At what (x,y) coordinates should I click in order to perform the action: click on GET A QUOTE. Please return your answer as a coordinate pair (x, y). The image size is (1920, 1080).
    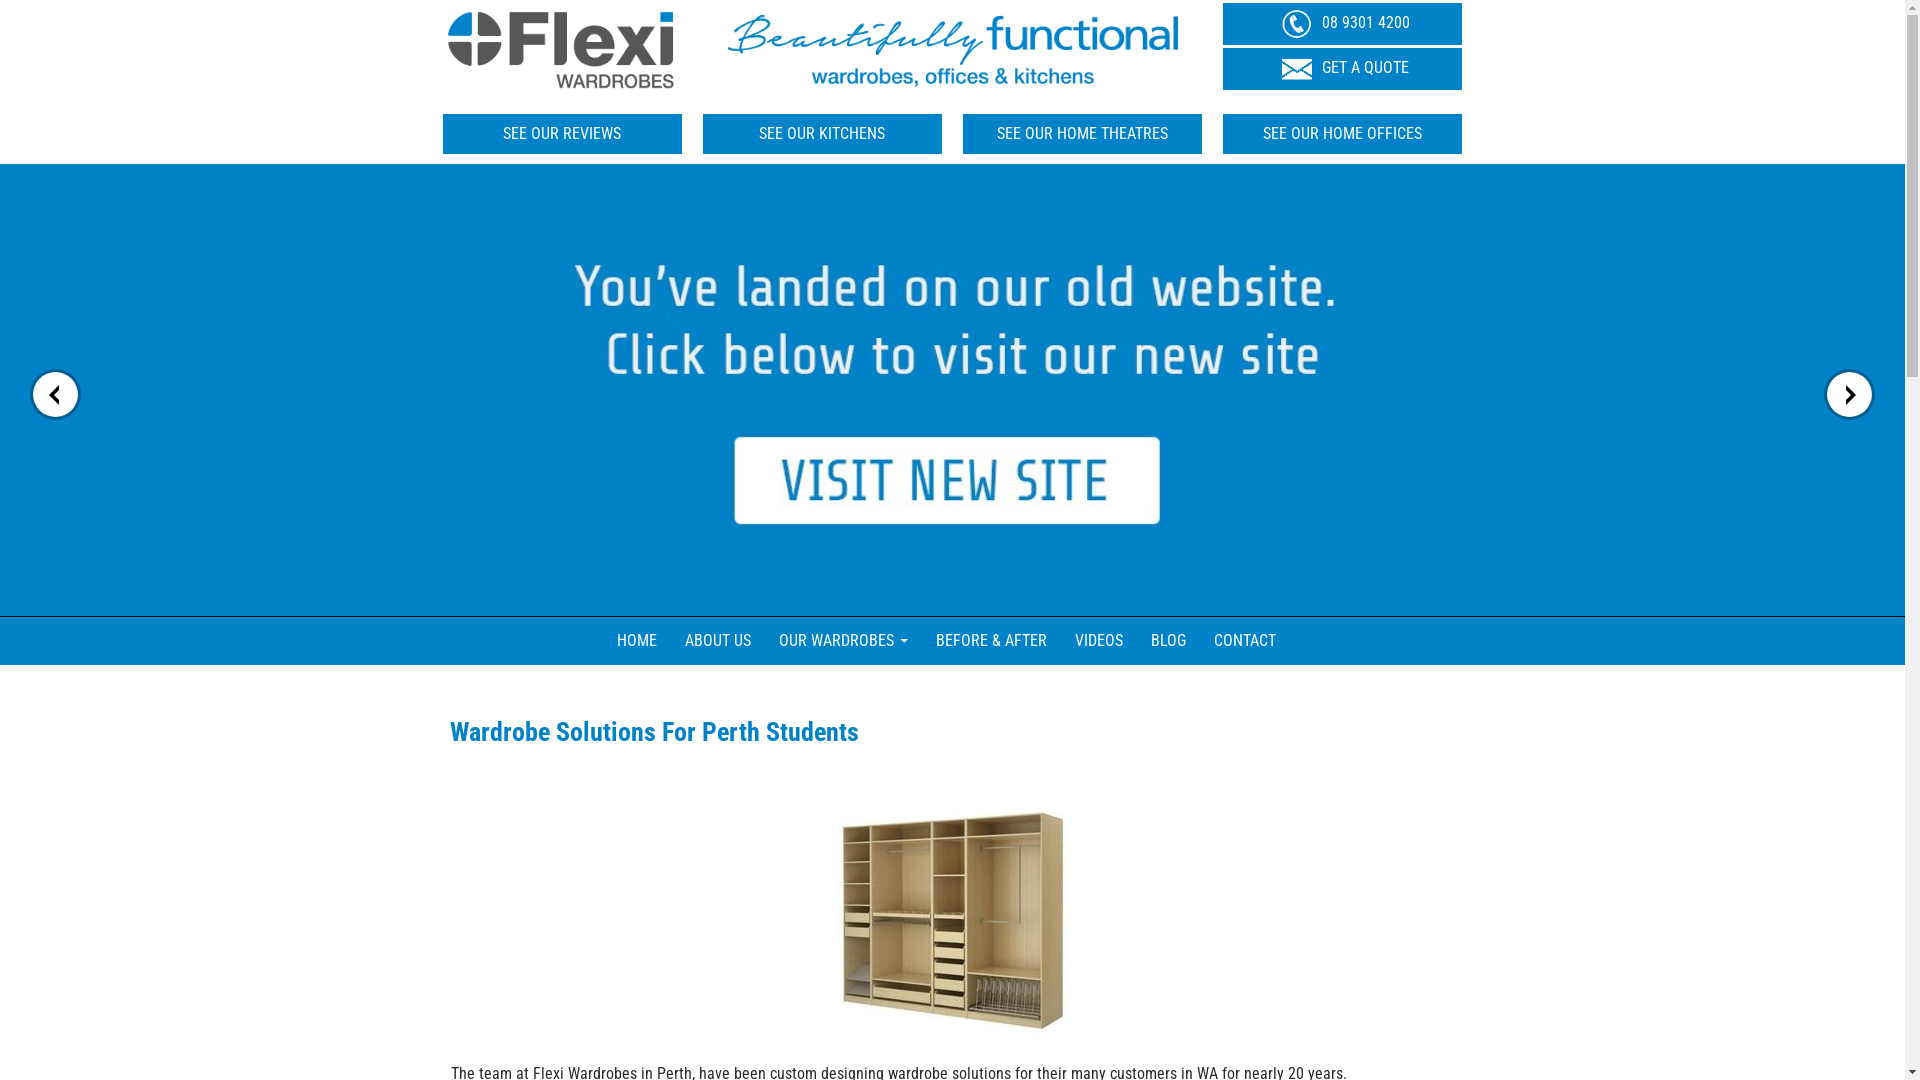
    Looking at the image, I should click on (1343, 68).